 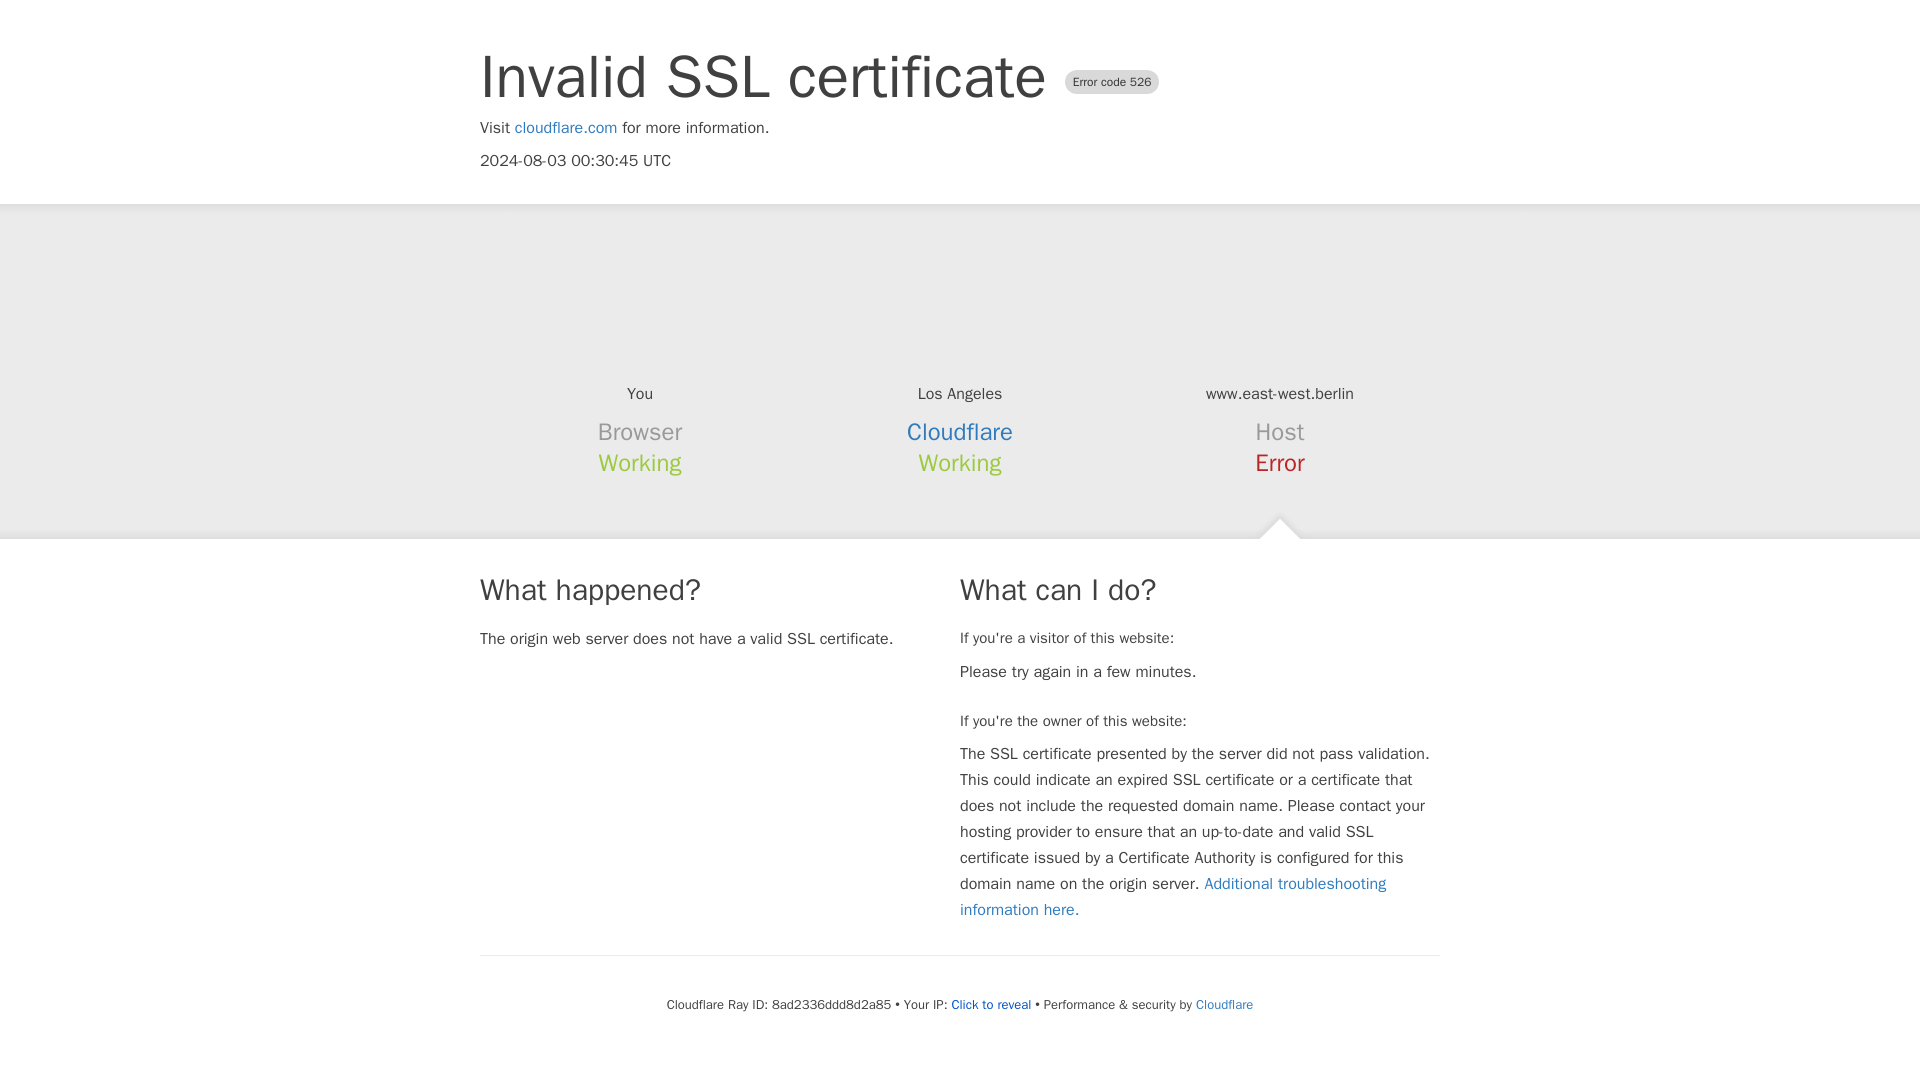 What do you see at coordinates (960, 432) in the screenshot?
I see `Cloudflare` at bounding box center [960, 432].